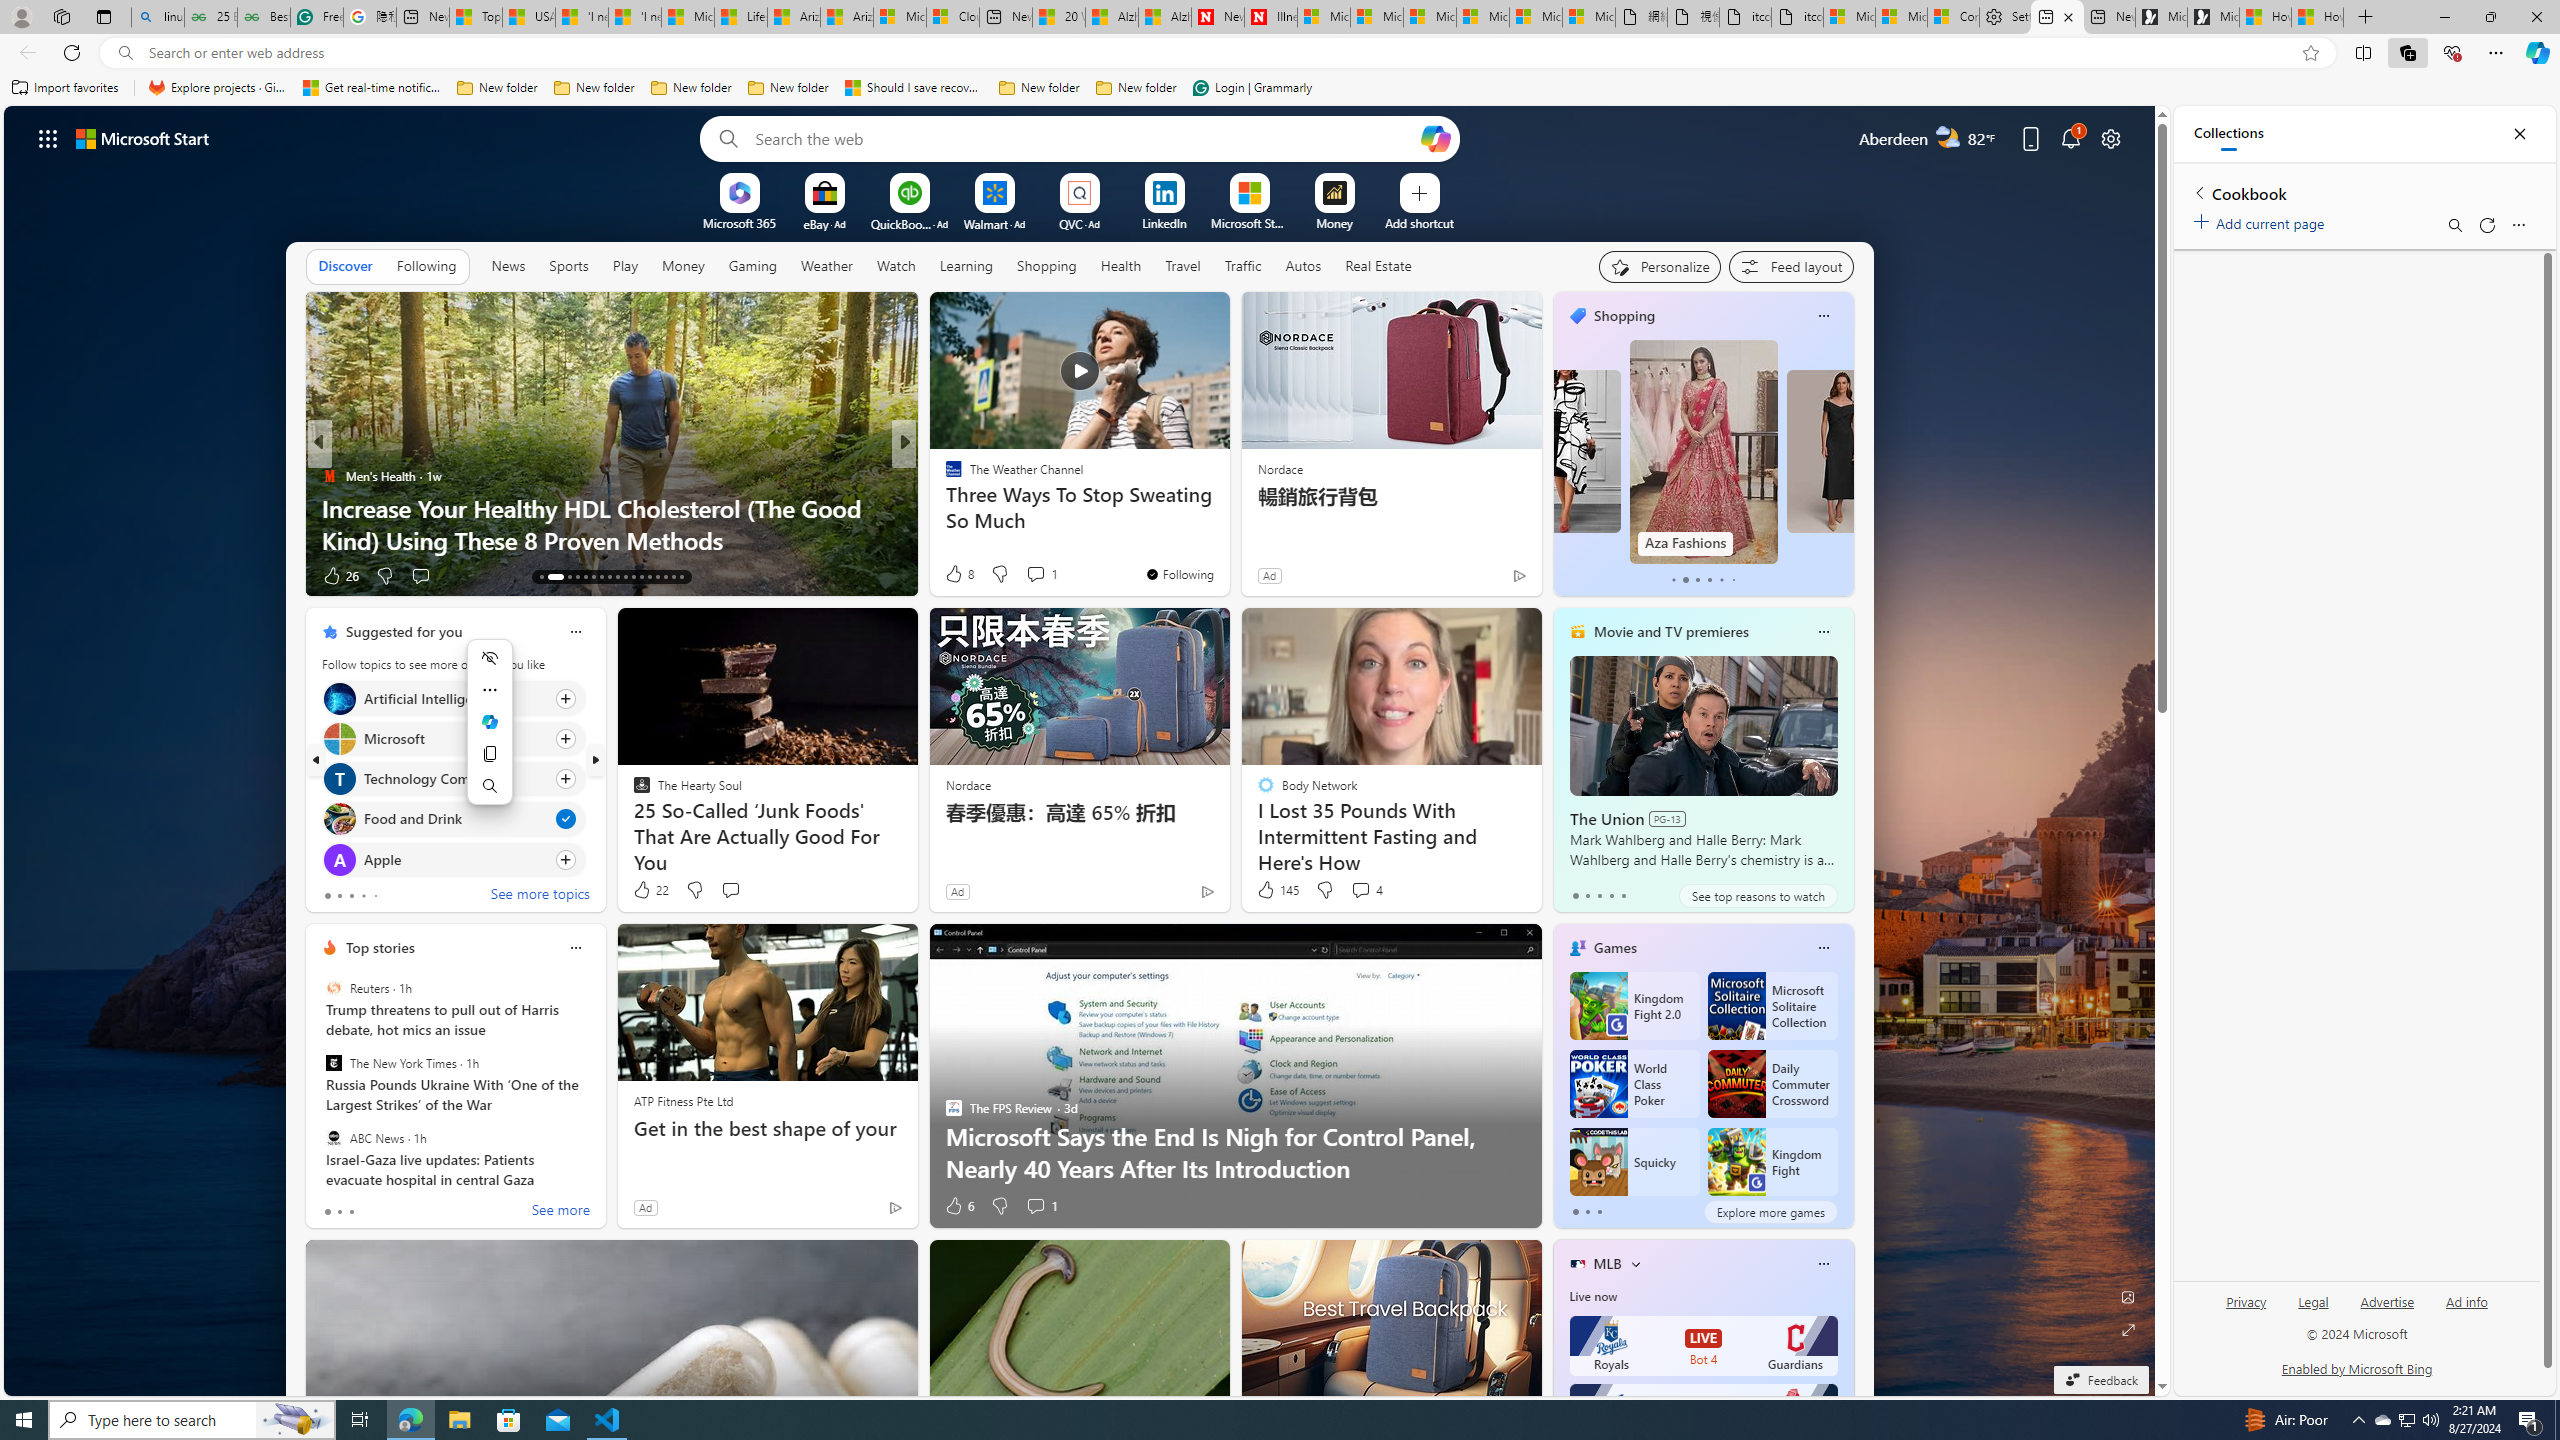 The width and height of the screenshot is (2560, 1440). Describe the element at coordinates (328, 476) in the screenshot. I see `Men's Health` at that location.